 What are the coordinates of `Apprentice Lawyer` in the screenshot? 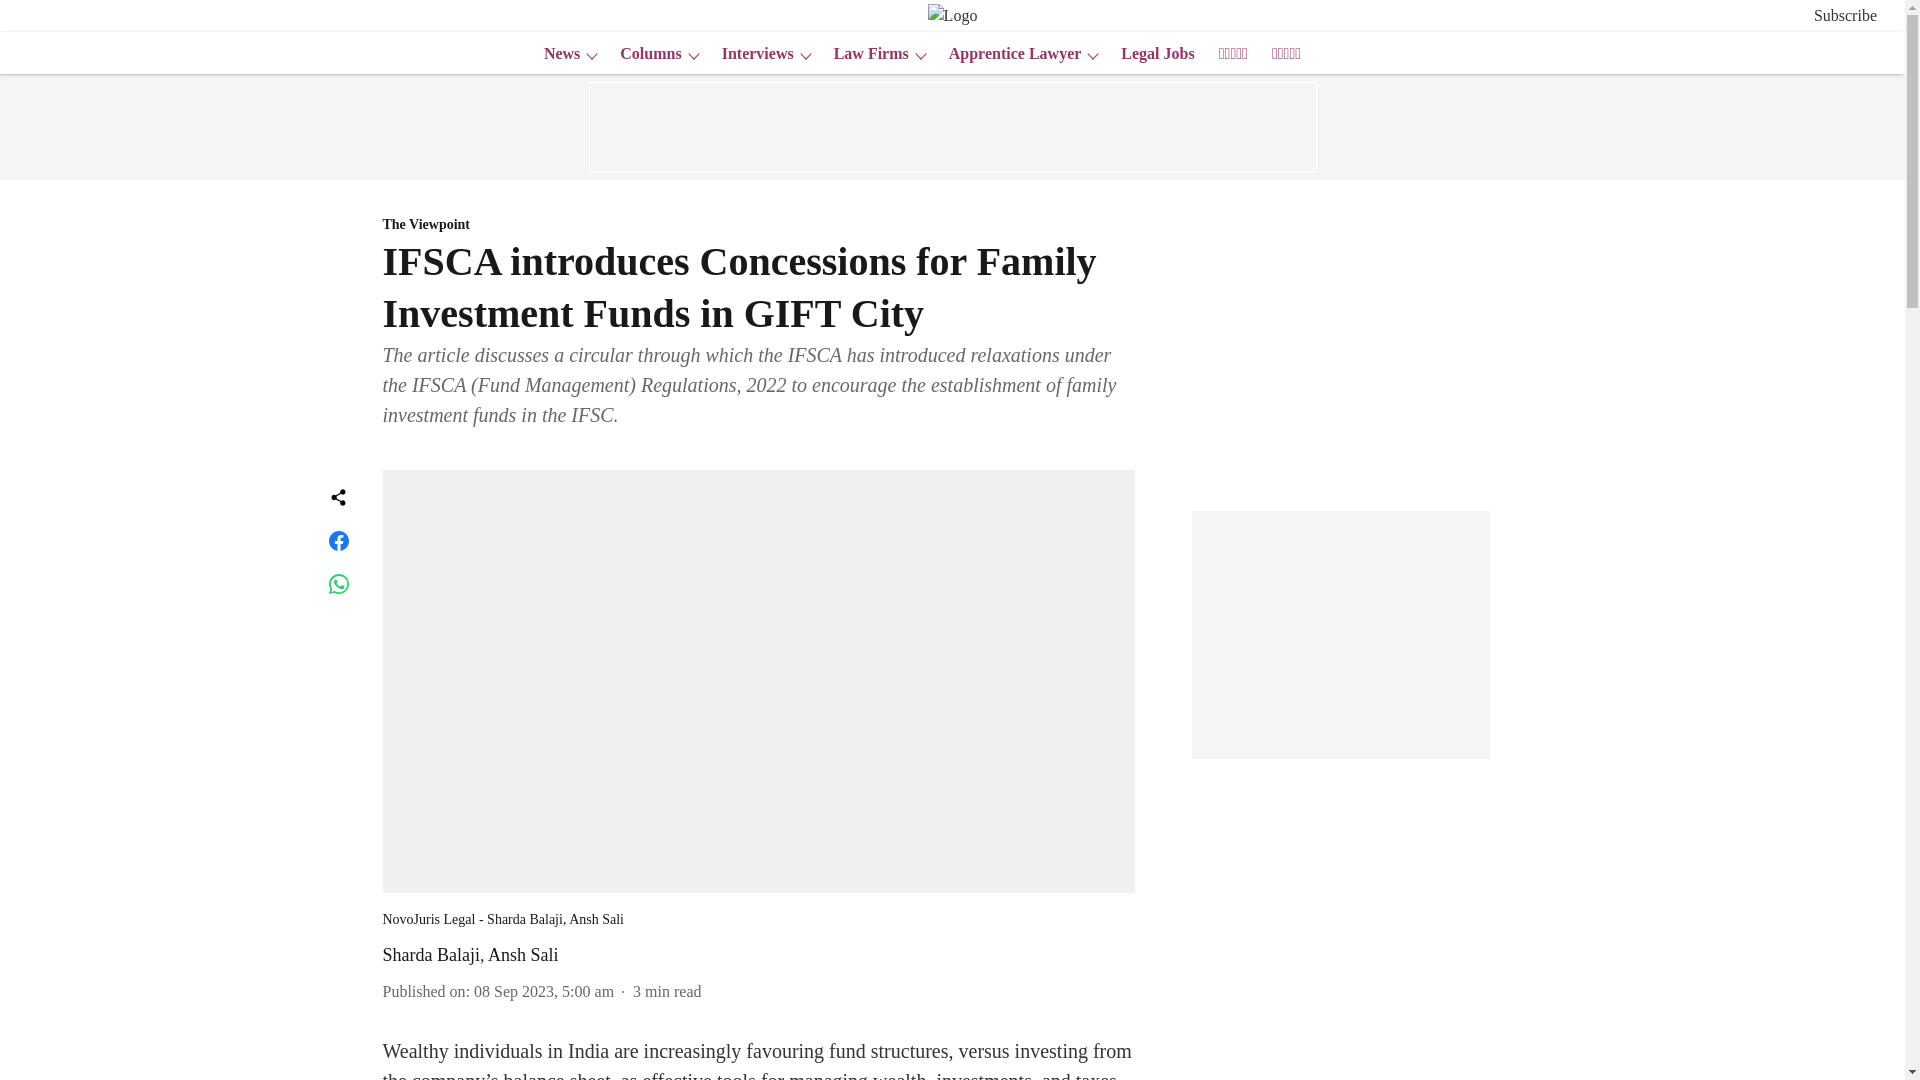 It's located at (1009, 54).